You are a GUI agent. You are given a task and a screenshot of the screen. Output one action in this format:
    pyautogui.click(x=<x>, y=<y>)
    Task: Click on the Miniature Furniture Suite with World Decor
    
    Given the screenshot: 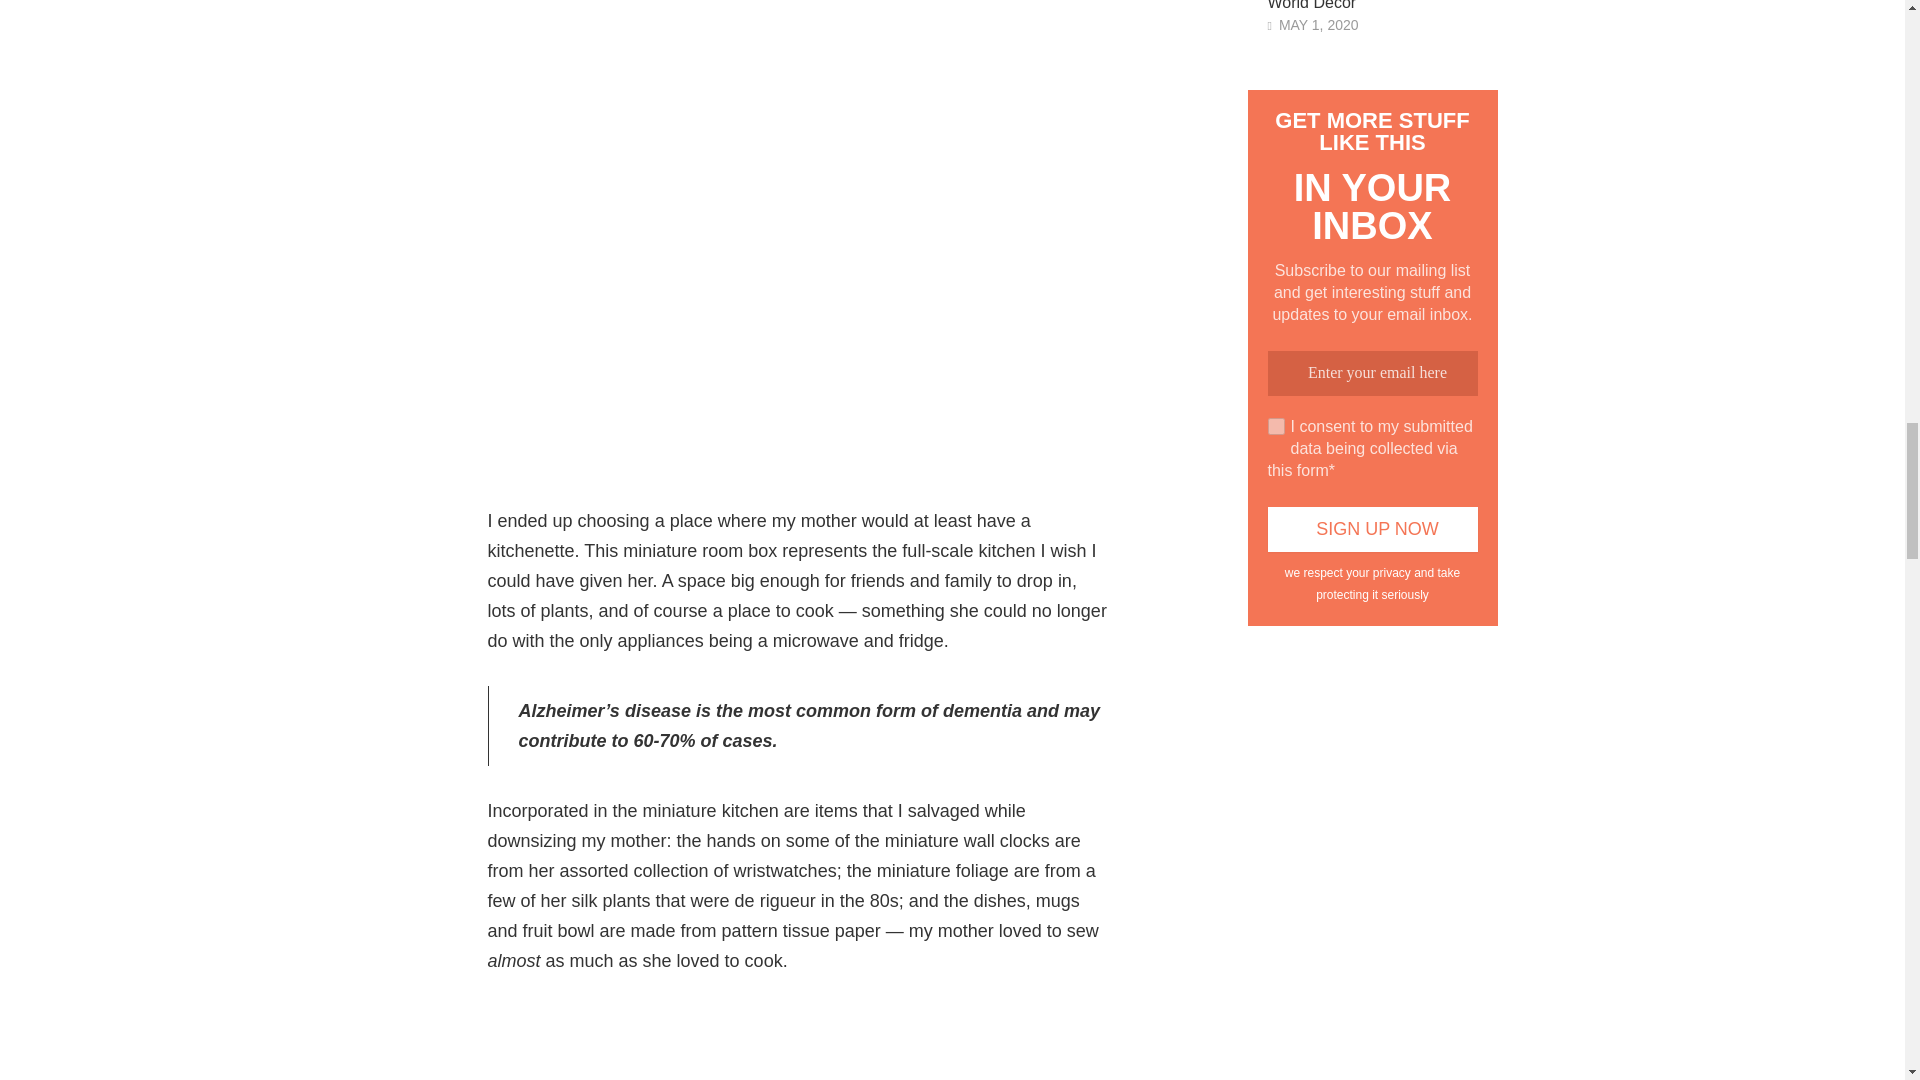 What is the action you would take?
    pyautogui.click(x=1382, y=7)
    